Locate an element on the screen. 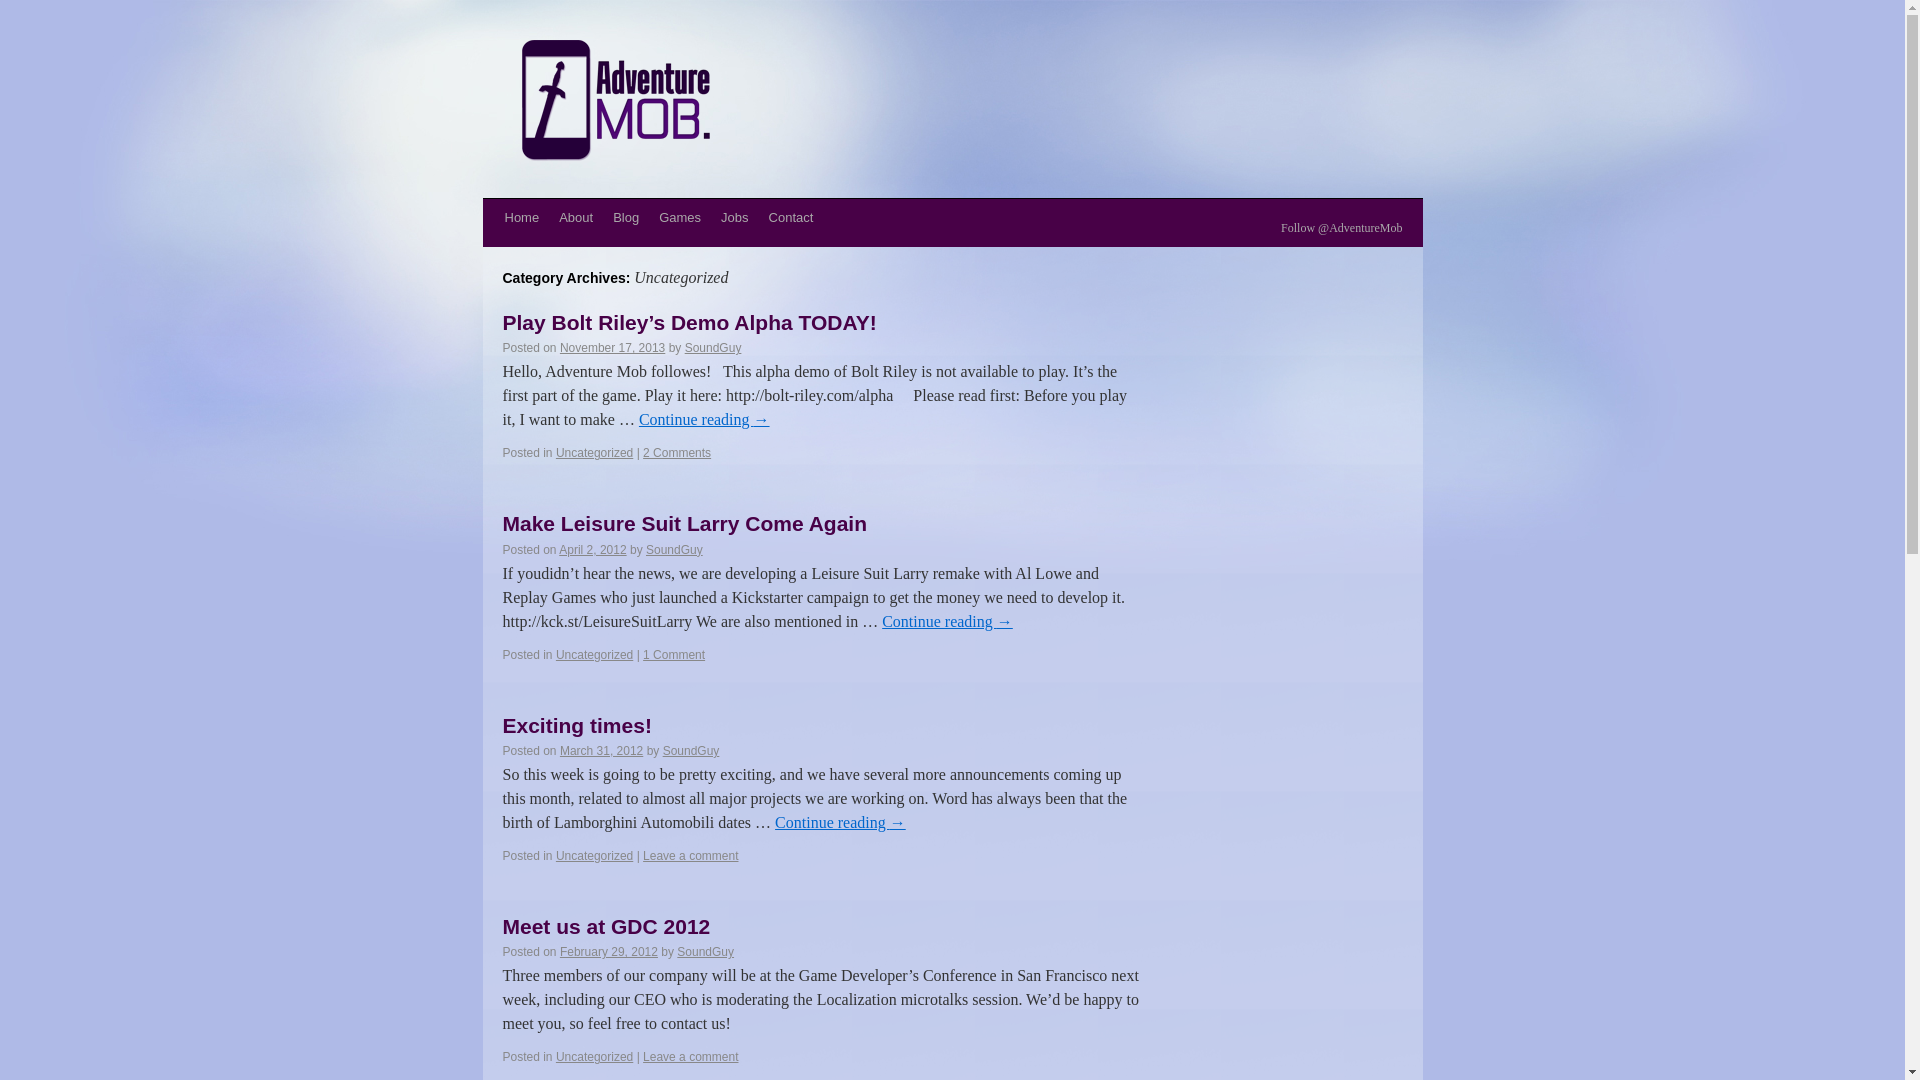 This screenshot has width=1920, height=1080. Games is located at coordinates (679, 217).